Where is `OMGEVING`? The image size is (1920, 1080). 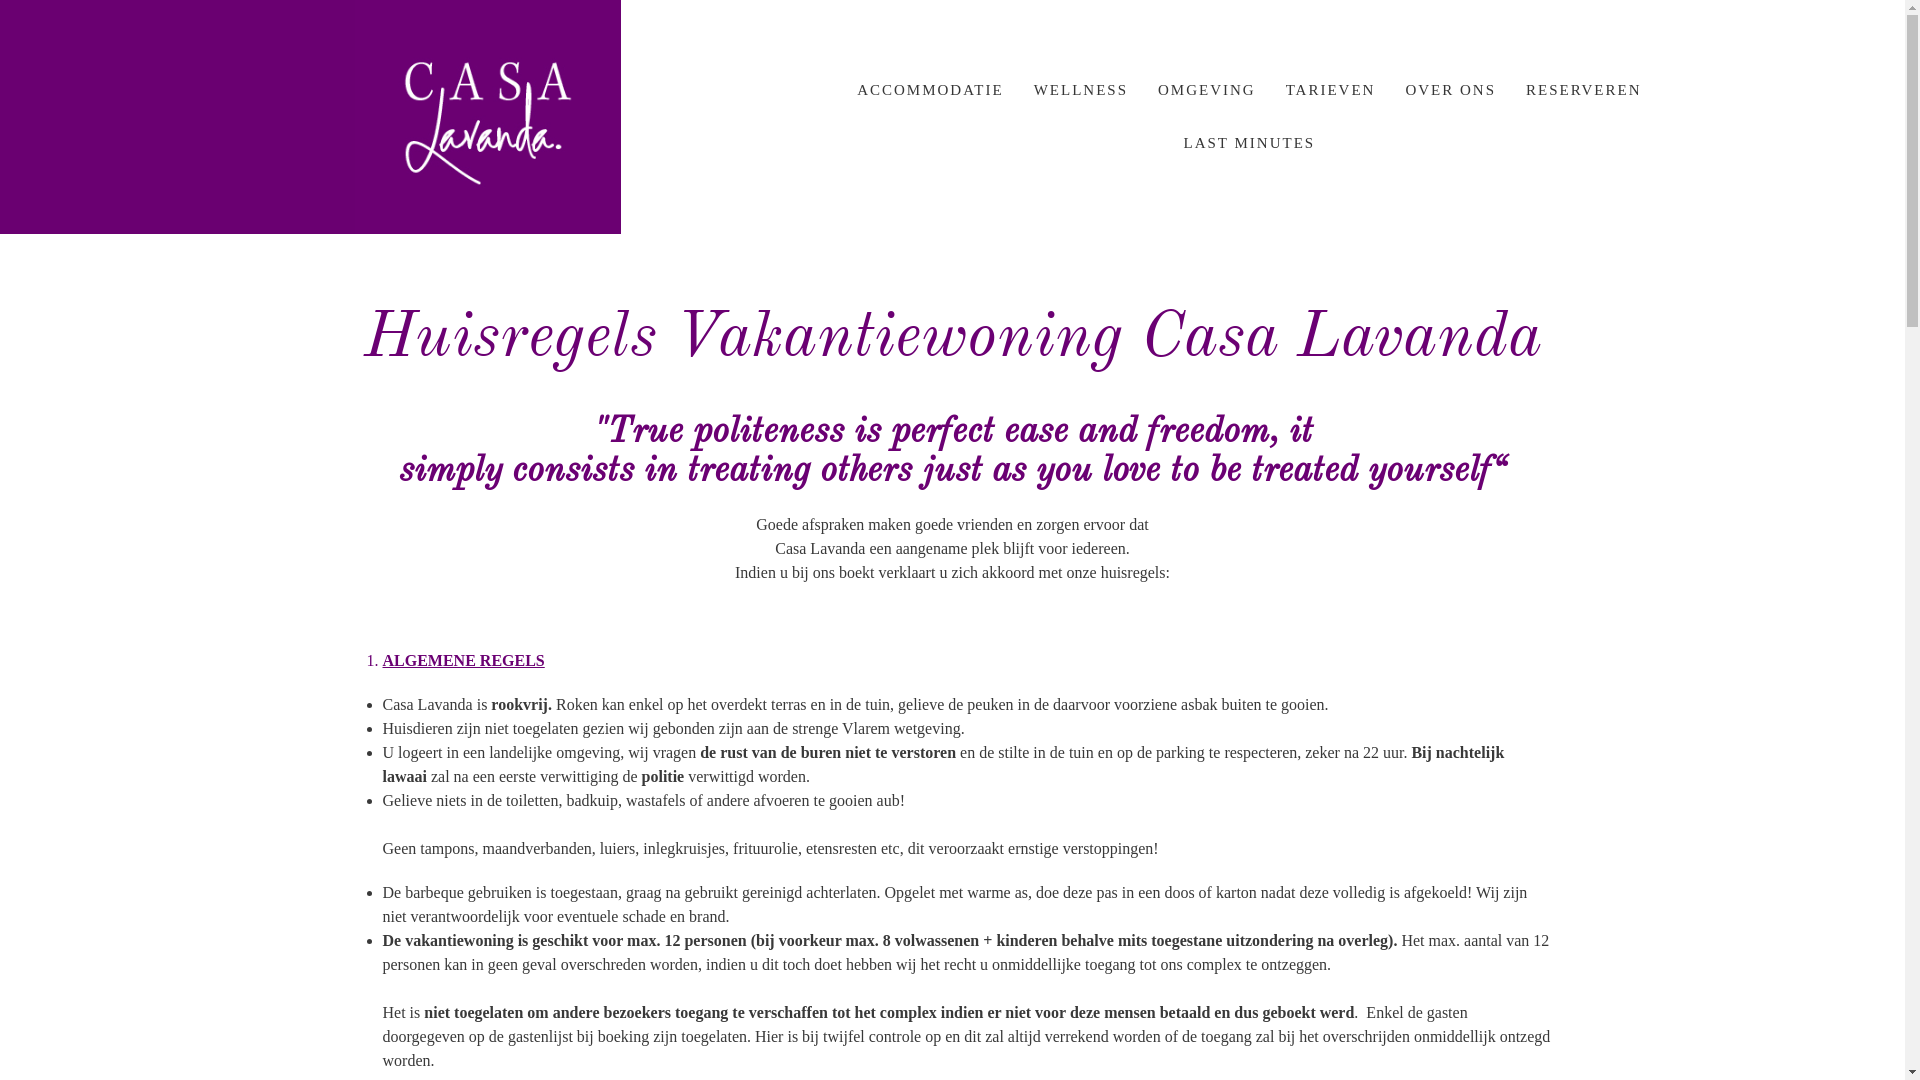 OMGEVING is located at coordinates (1207, 90).